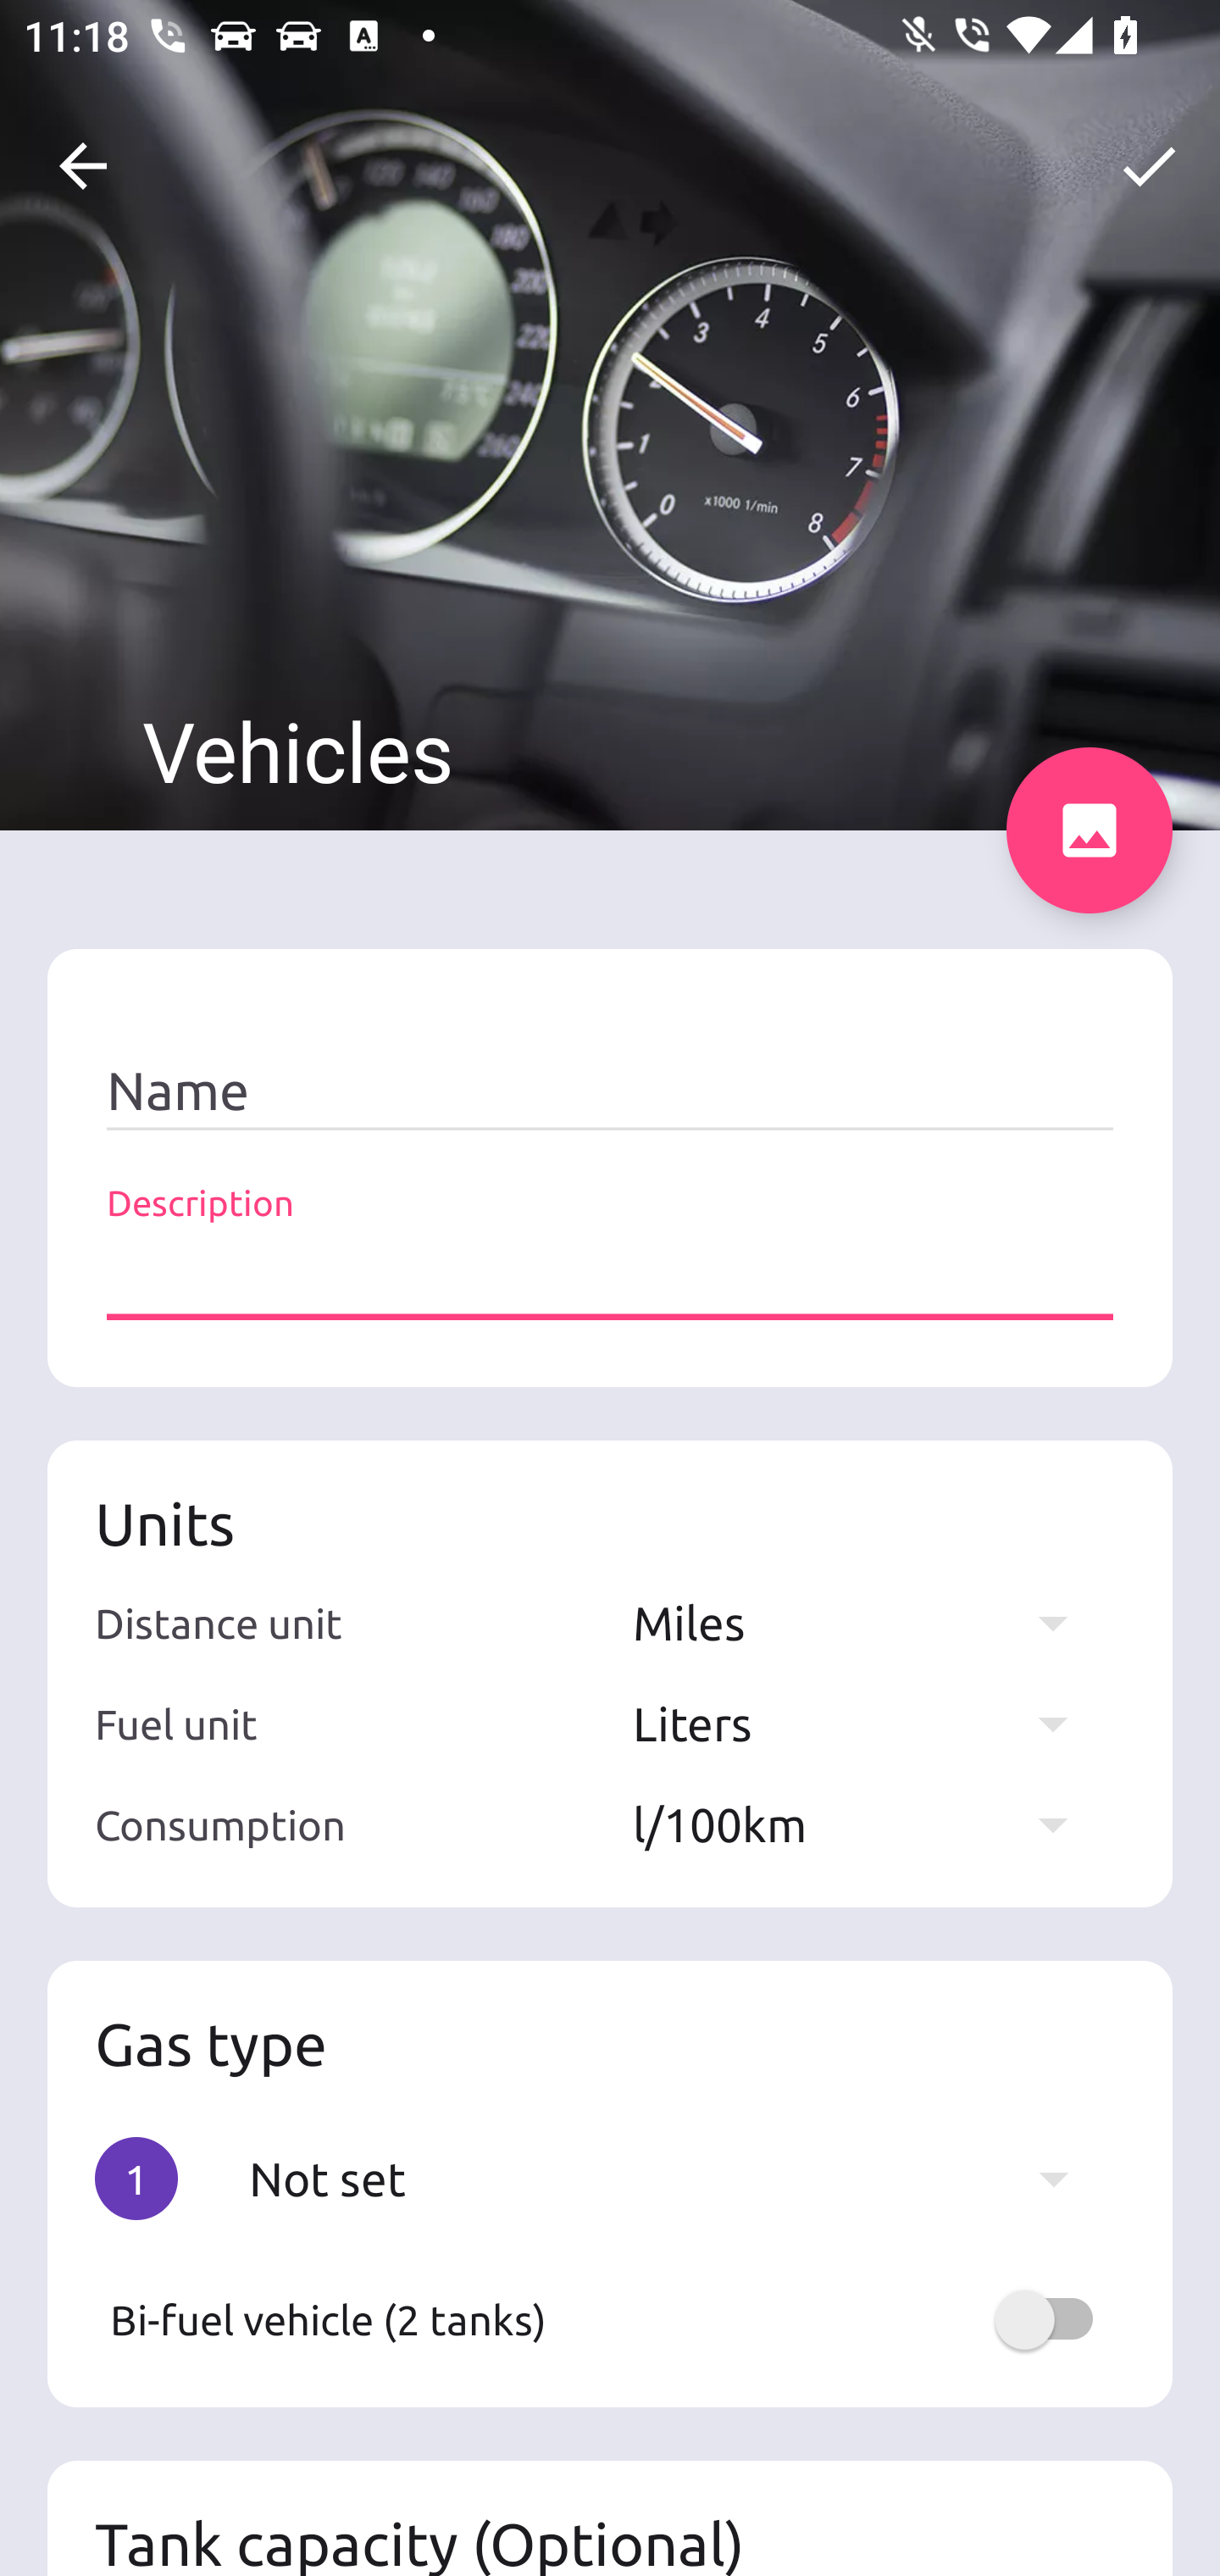 The width and height of the screenshot is (1220, 2576). What do you see at coordinates (1149, 166) in the screenshot?
I see `OK` at bounding box center [1149, 166].